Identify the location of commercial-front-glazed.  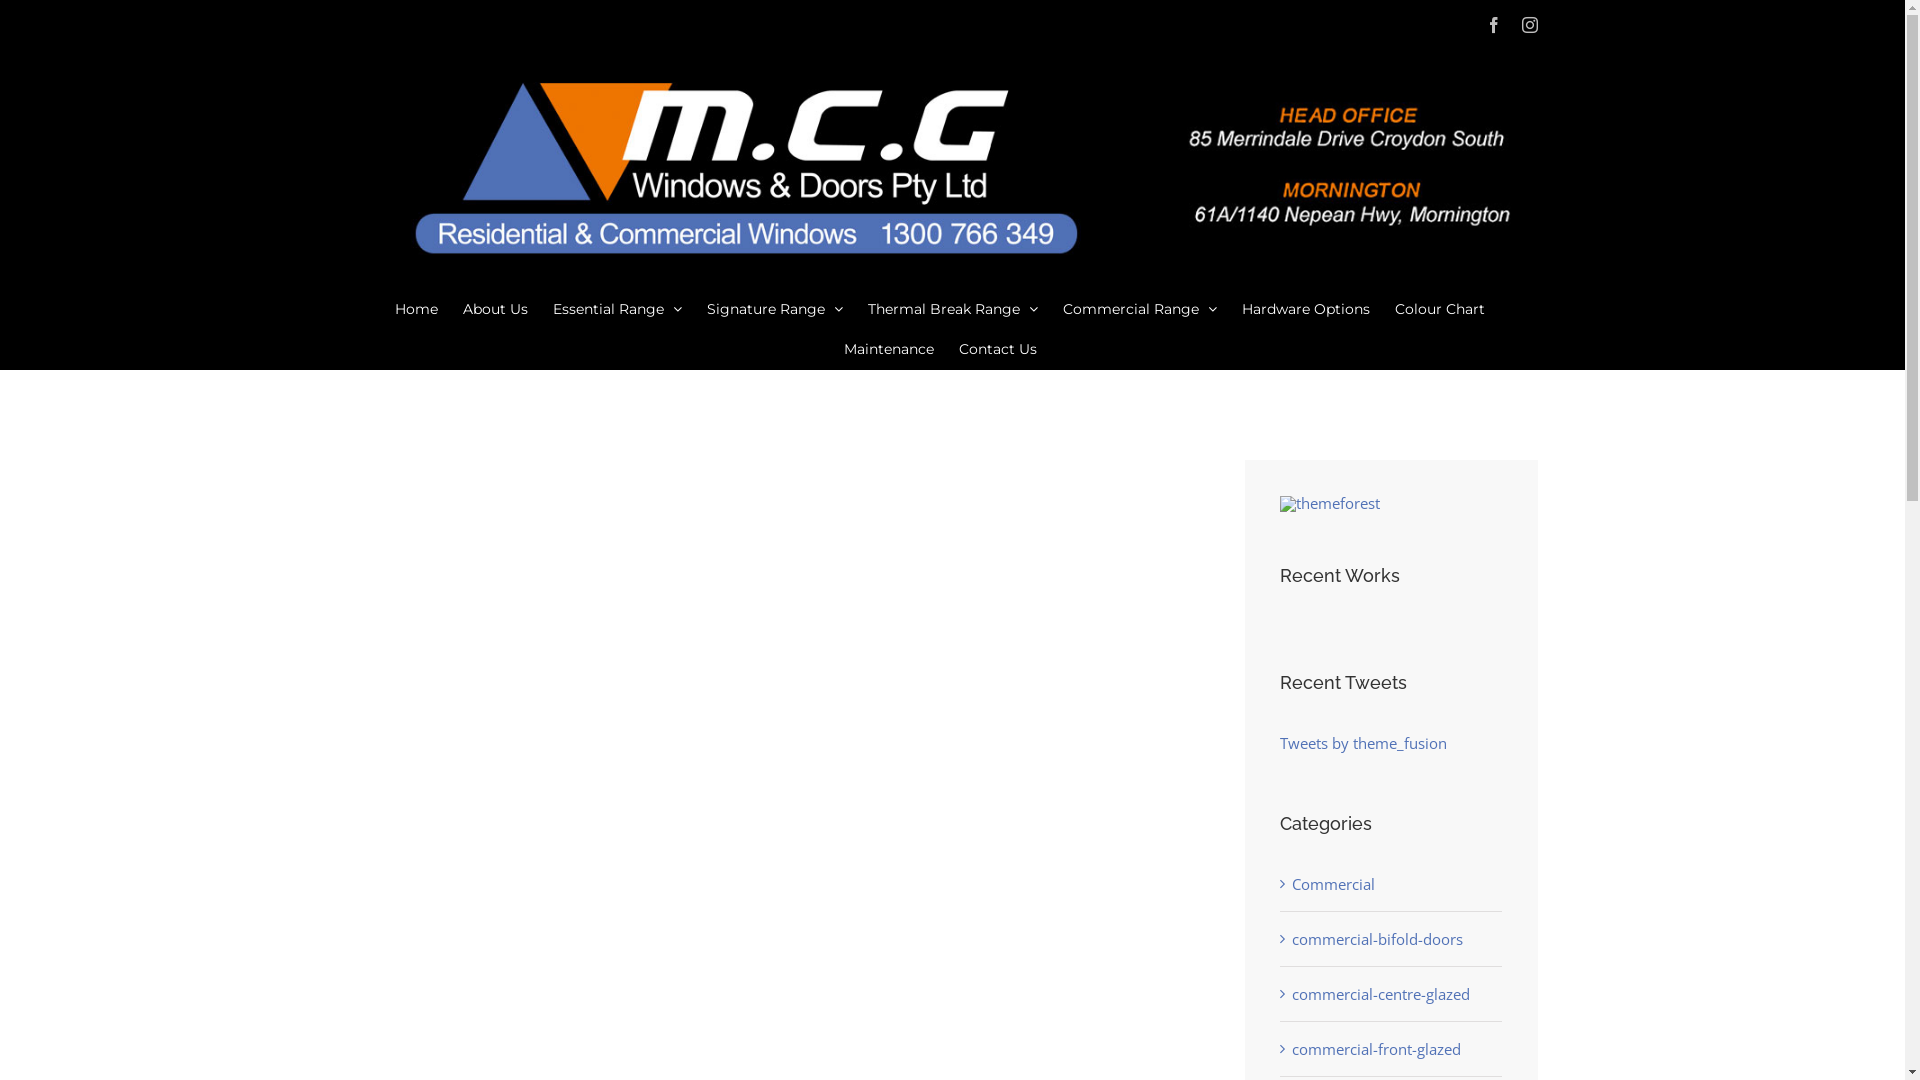
(1392, 1049).